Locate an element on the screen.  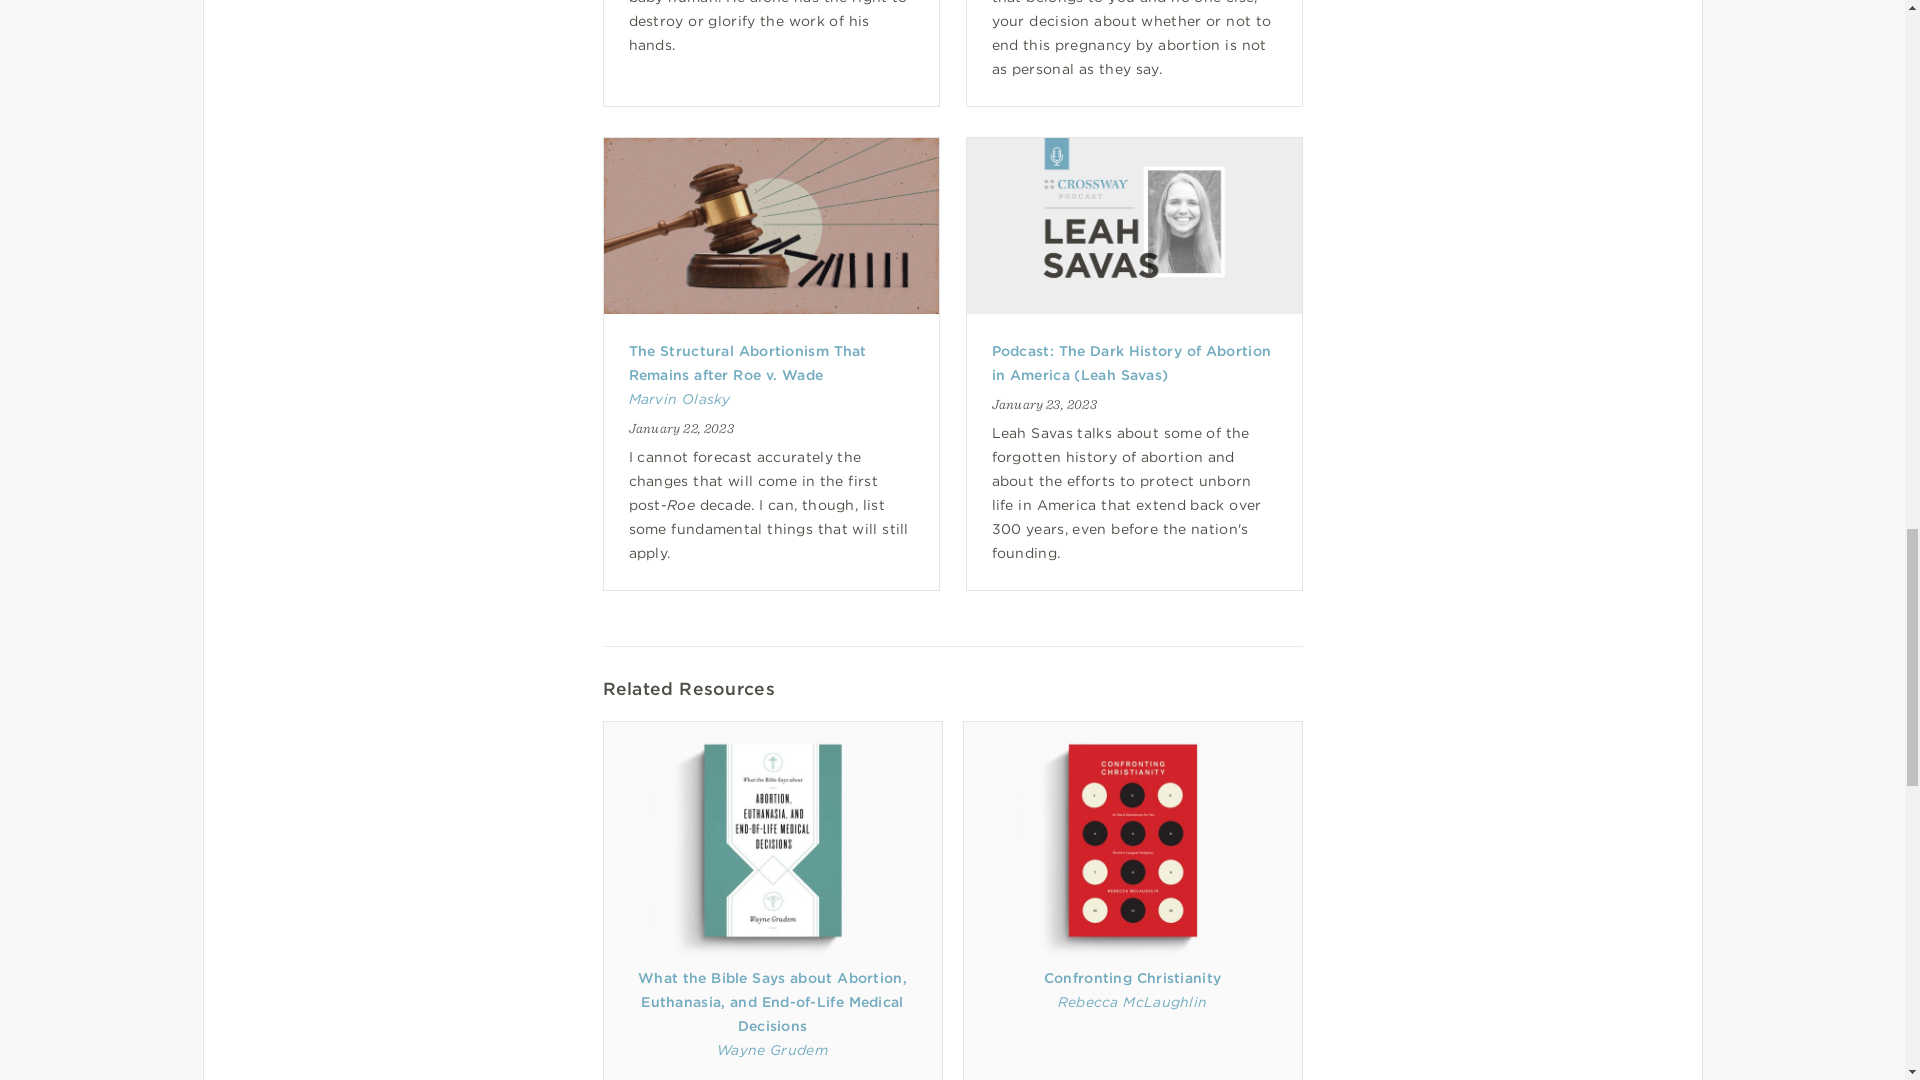
The Structural Abortionism That Remains after Roe v. Wade is located at coordinates (746, 363).